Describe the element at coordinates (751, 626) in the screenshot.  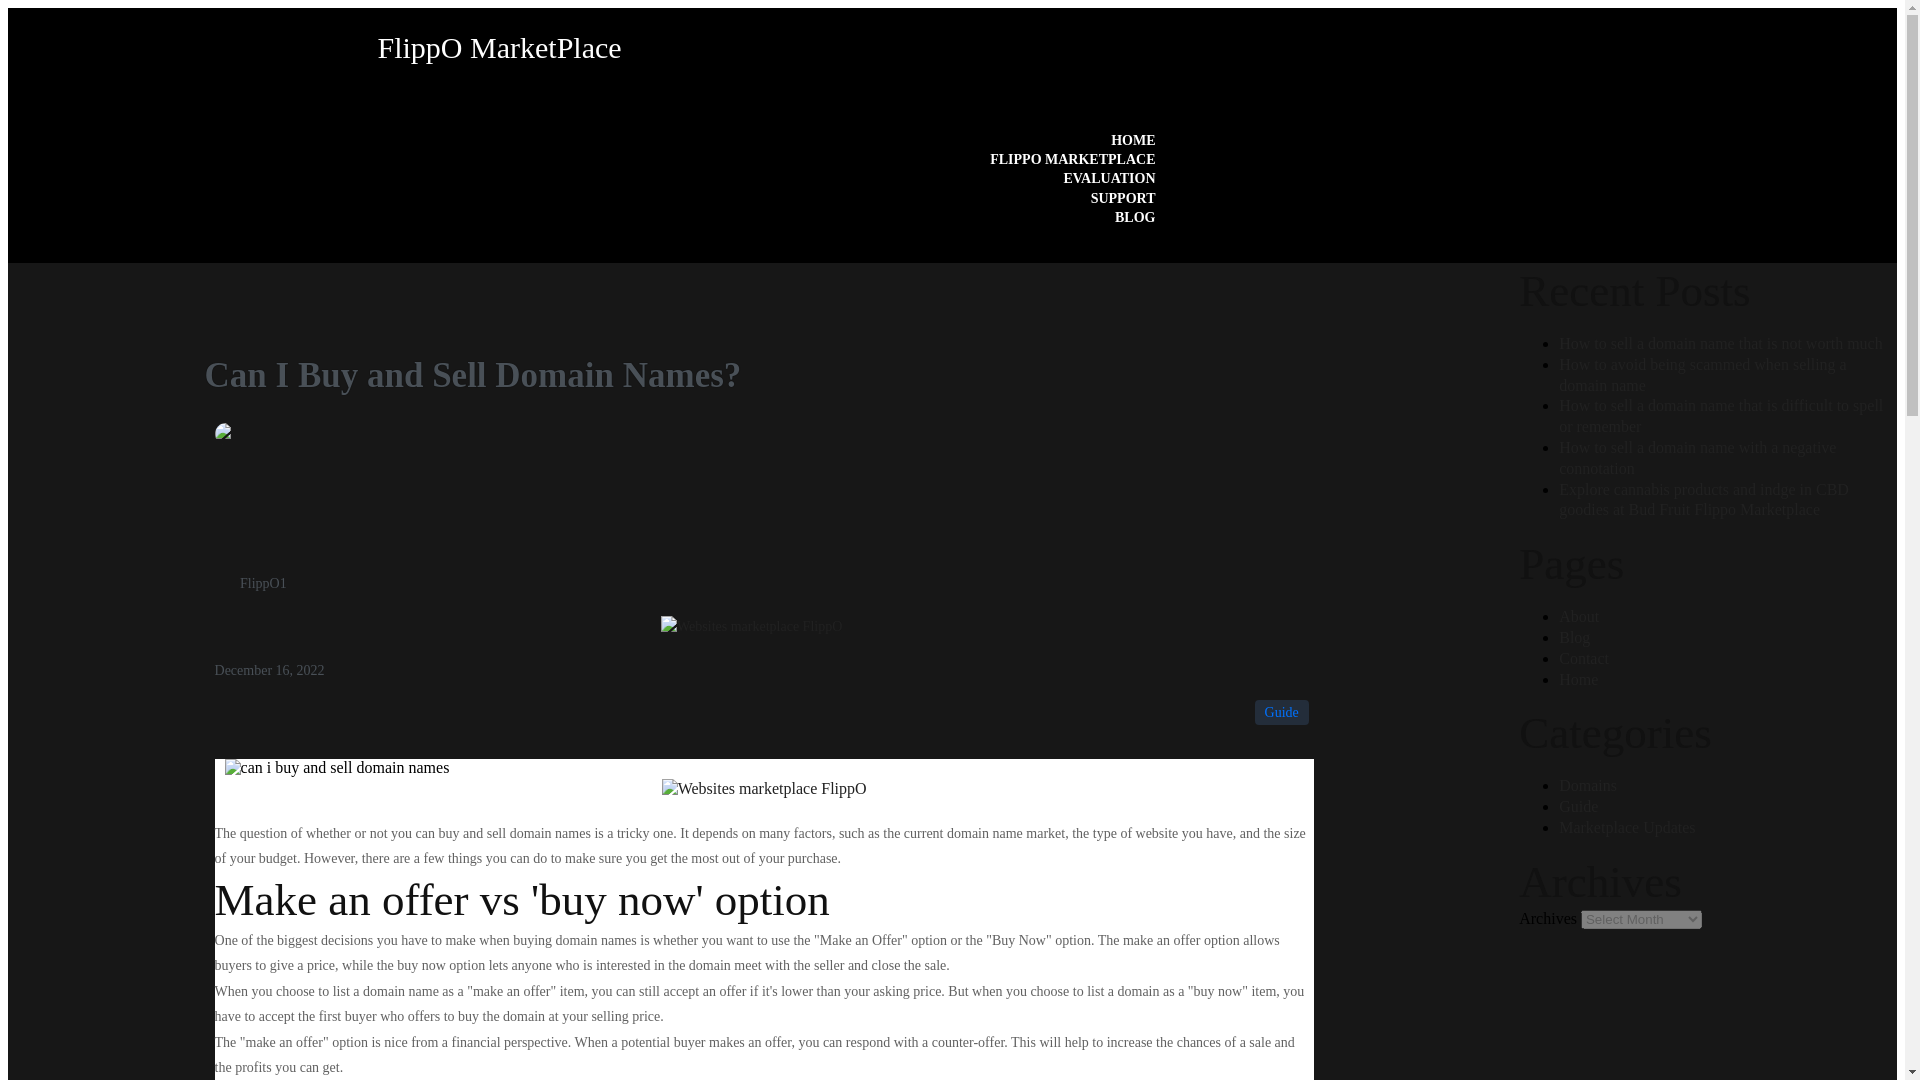
I see `Website For Sell FlippO` at that location.